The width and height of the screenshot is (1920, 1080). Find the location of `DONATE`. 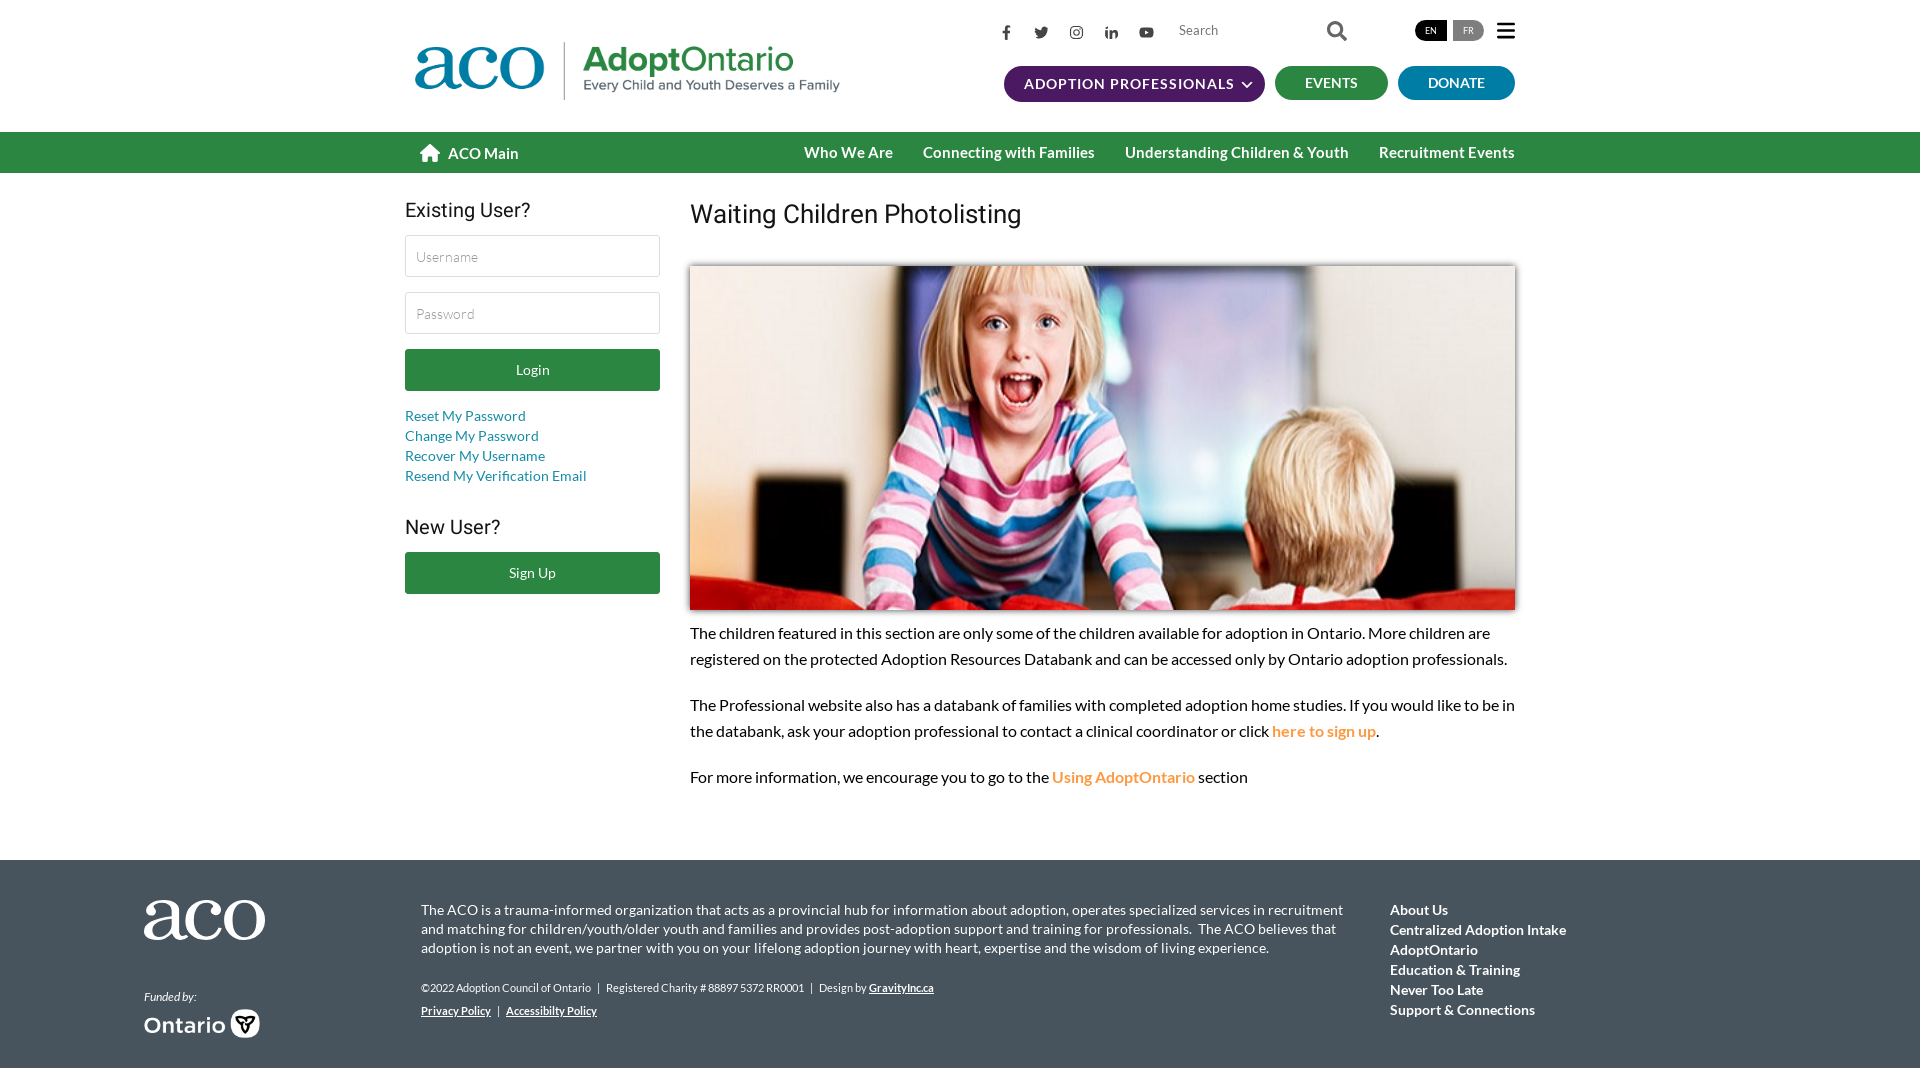

DONATE is located at coordinates (1456, 83).